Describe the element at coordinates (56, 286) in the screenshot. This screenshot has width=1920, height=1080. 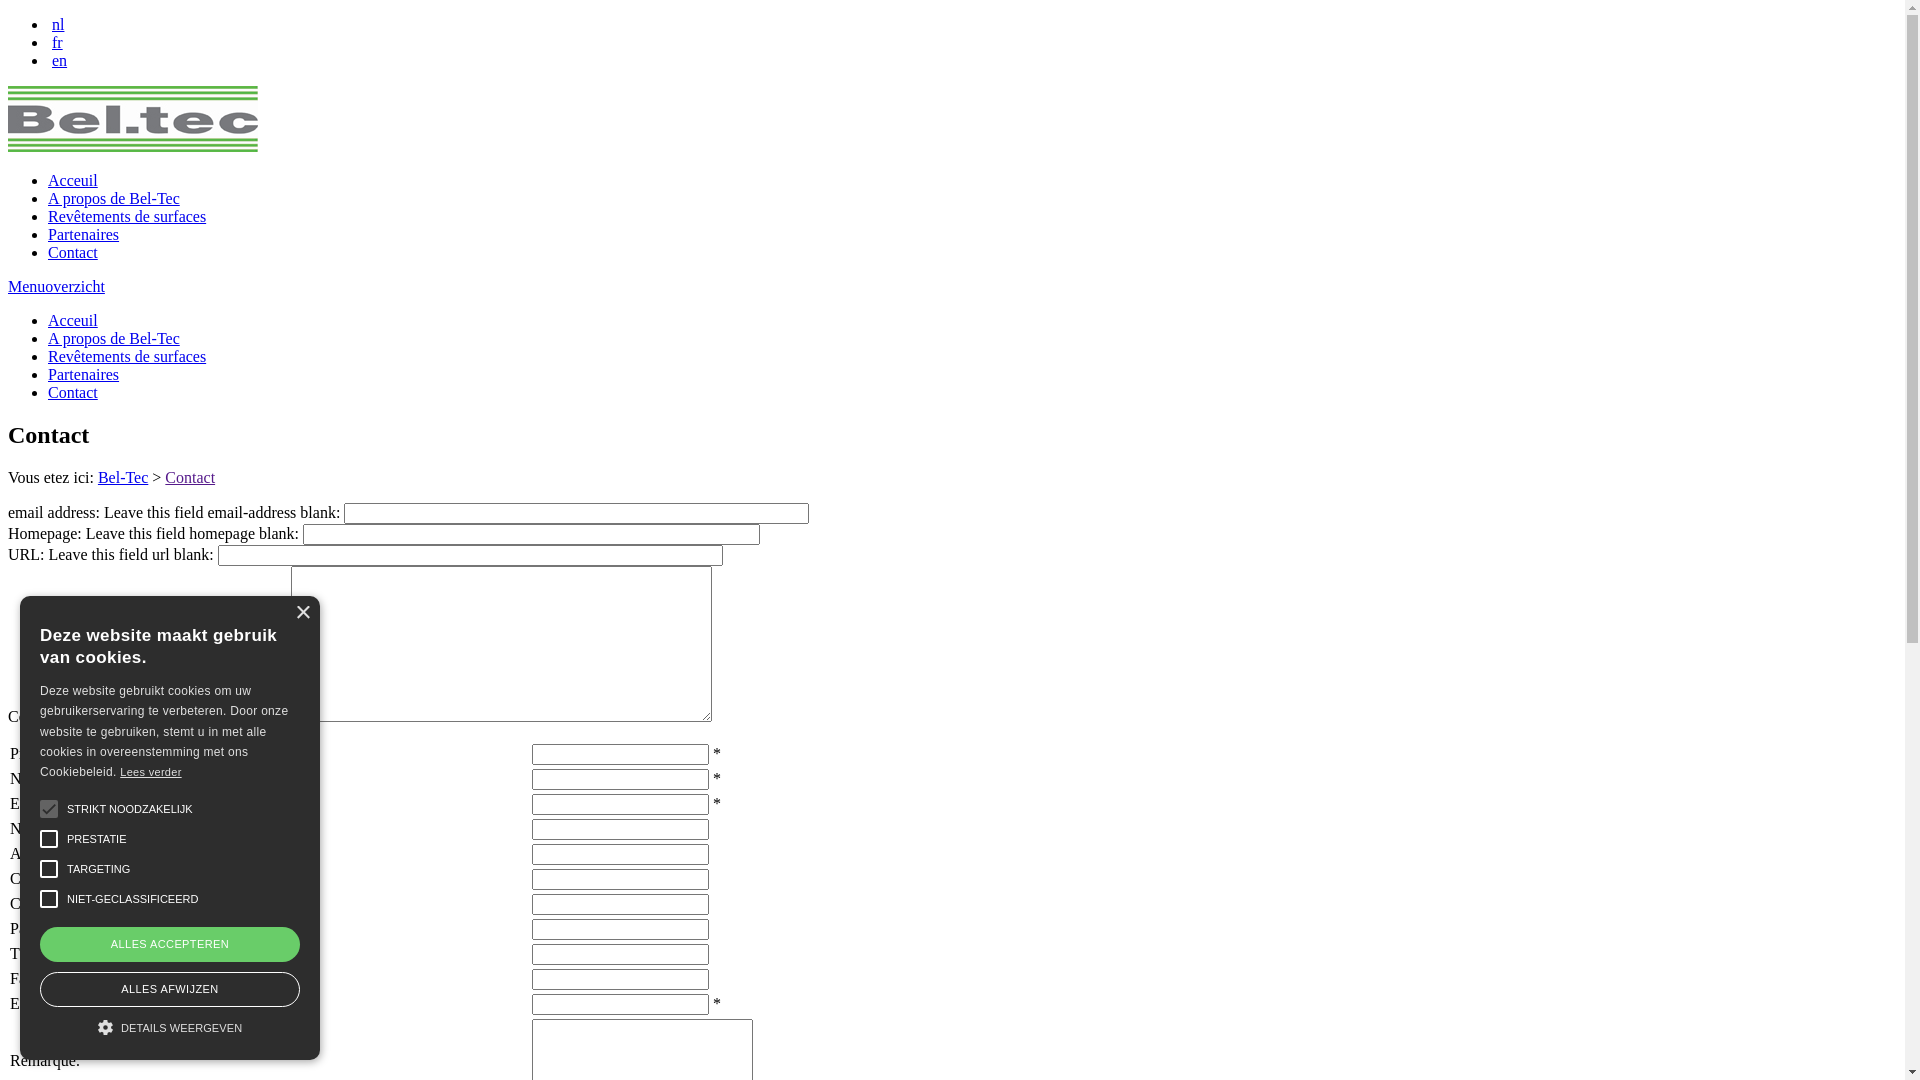
I see `Menuoverzicht` at that location.